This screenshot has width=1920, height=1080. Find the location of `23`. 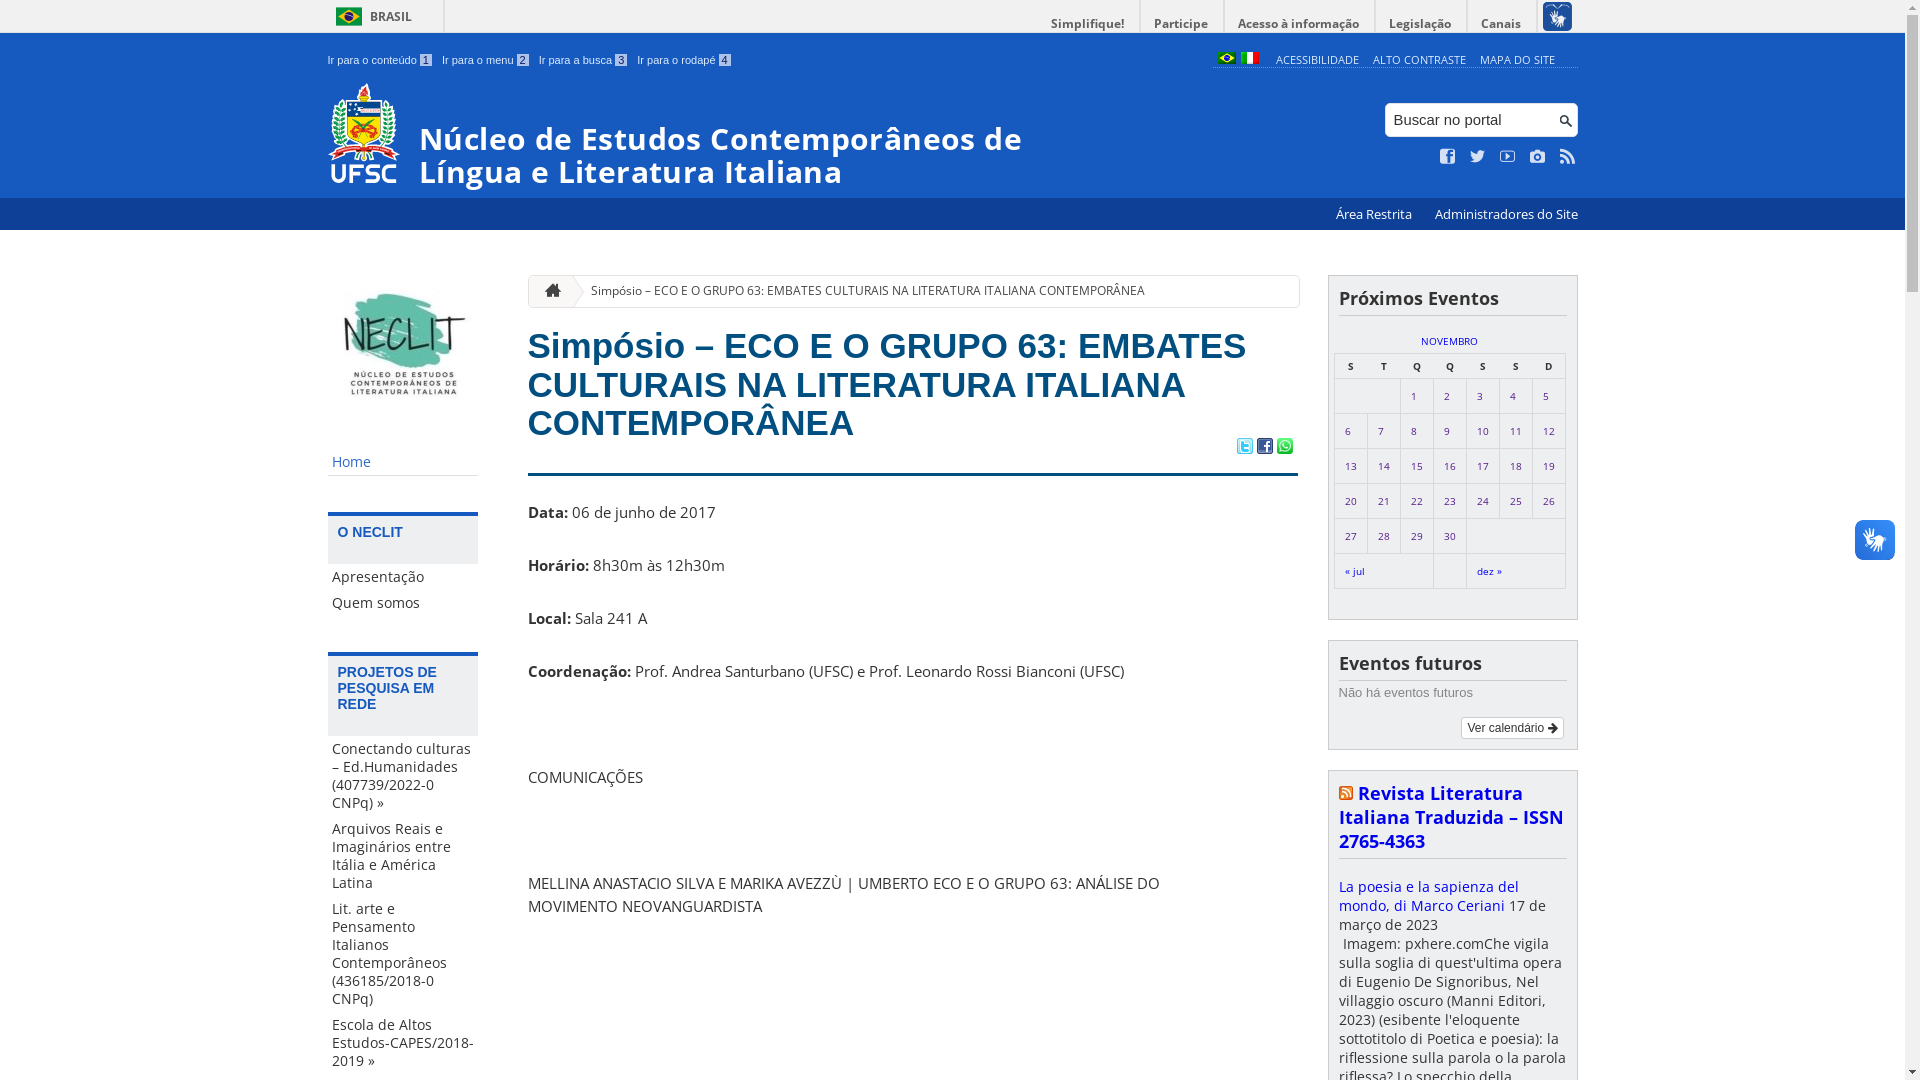

23 is located at coordinates (1450, 501).